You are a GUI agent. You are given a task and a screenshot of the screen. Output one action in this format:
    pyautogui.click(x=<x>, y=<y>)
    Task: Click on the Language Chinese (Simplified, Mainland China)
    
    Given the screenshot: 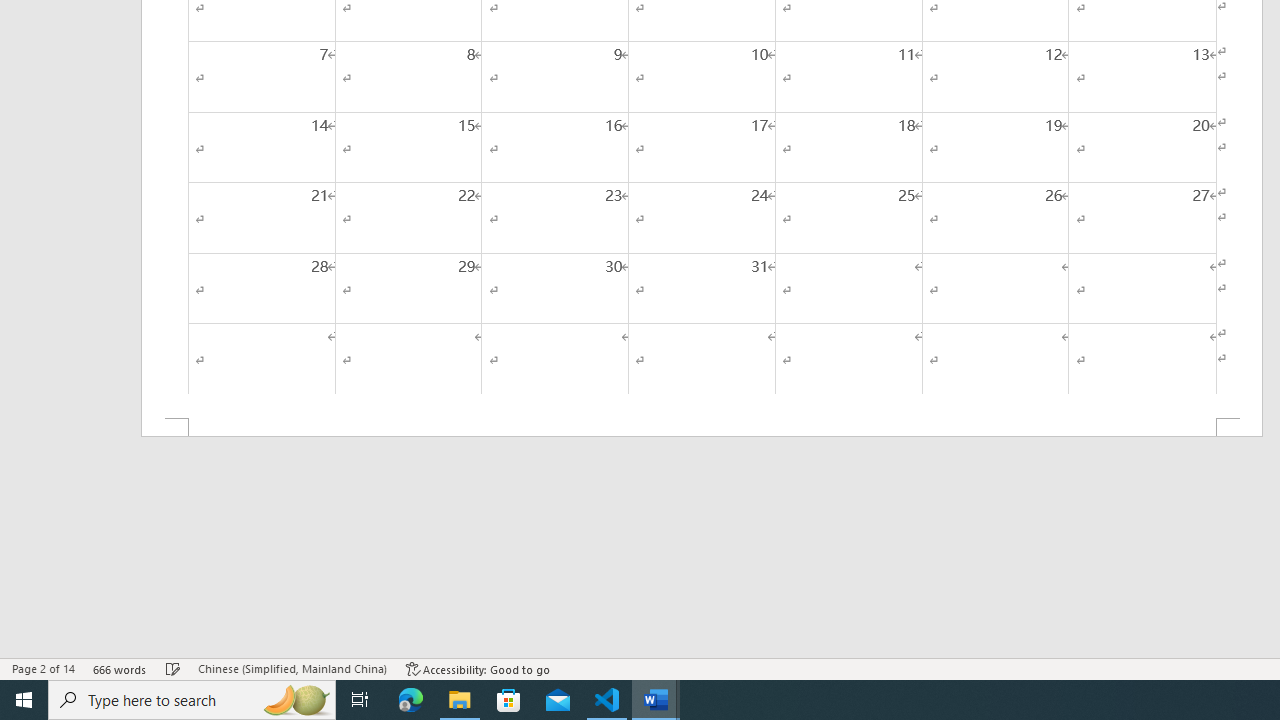 What is the action you would take?
    pyautogui.click(x=292, y=668)
    